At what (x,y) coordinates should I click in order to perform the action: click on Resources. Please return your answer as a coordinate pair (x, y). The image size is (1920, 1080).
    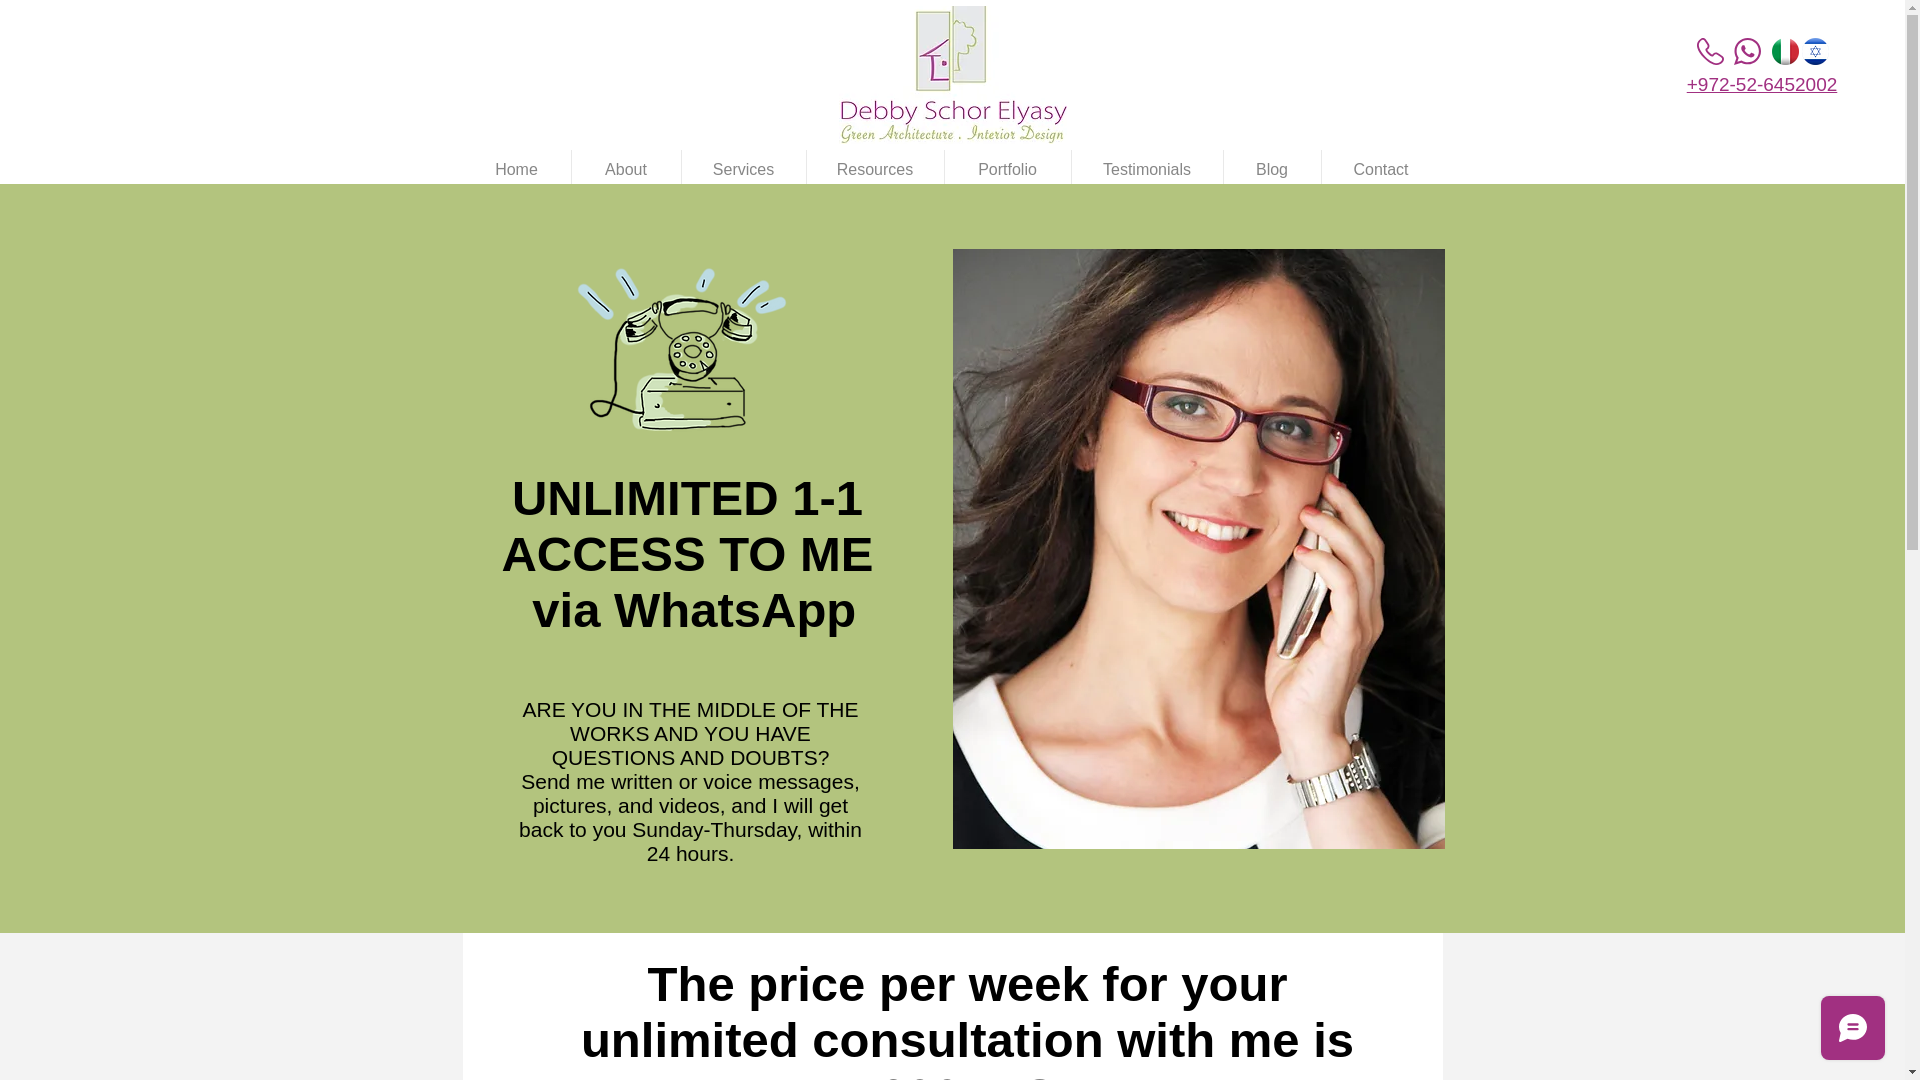
    Looking at the image, I should click on (874, 170).